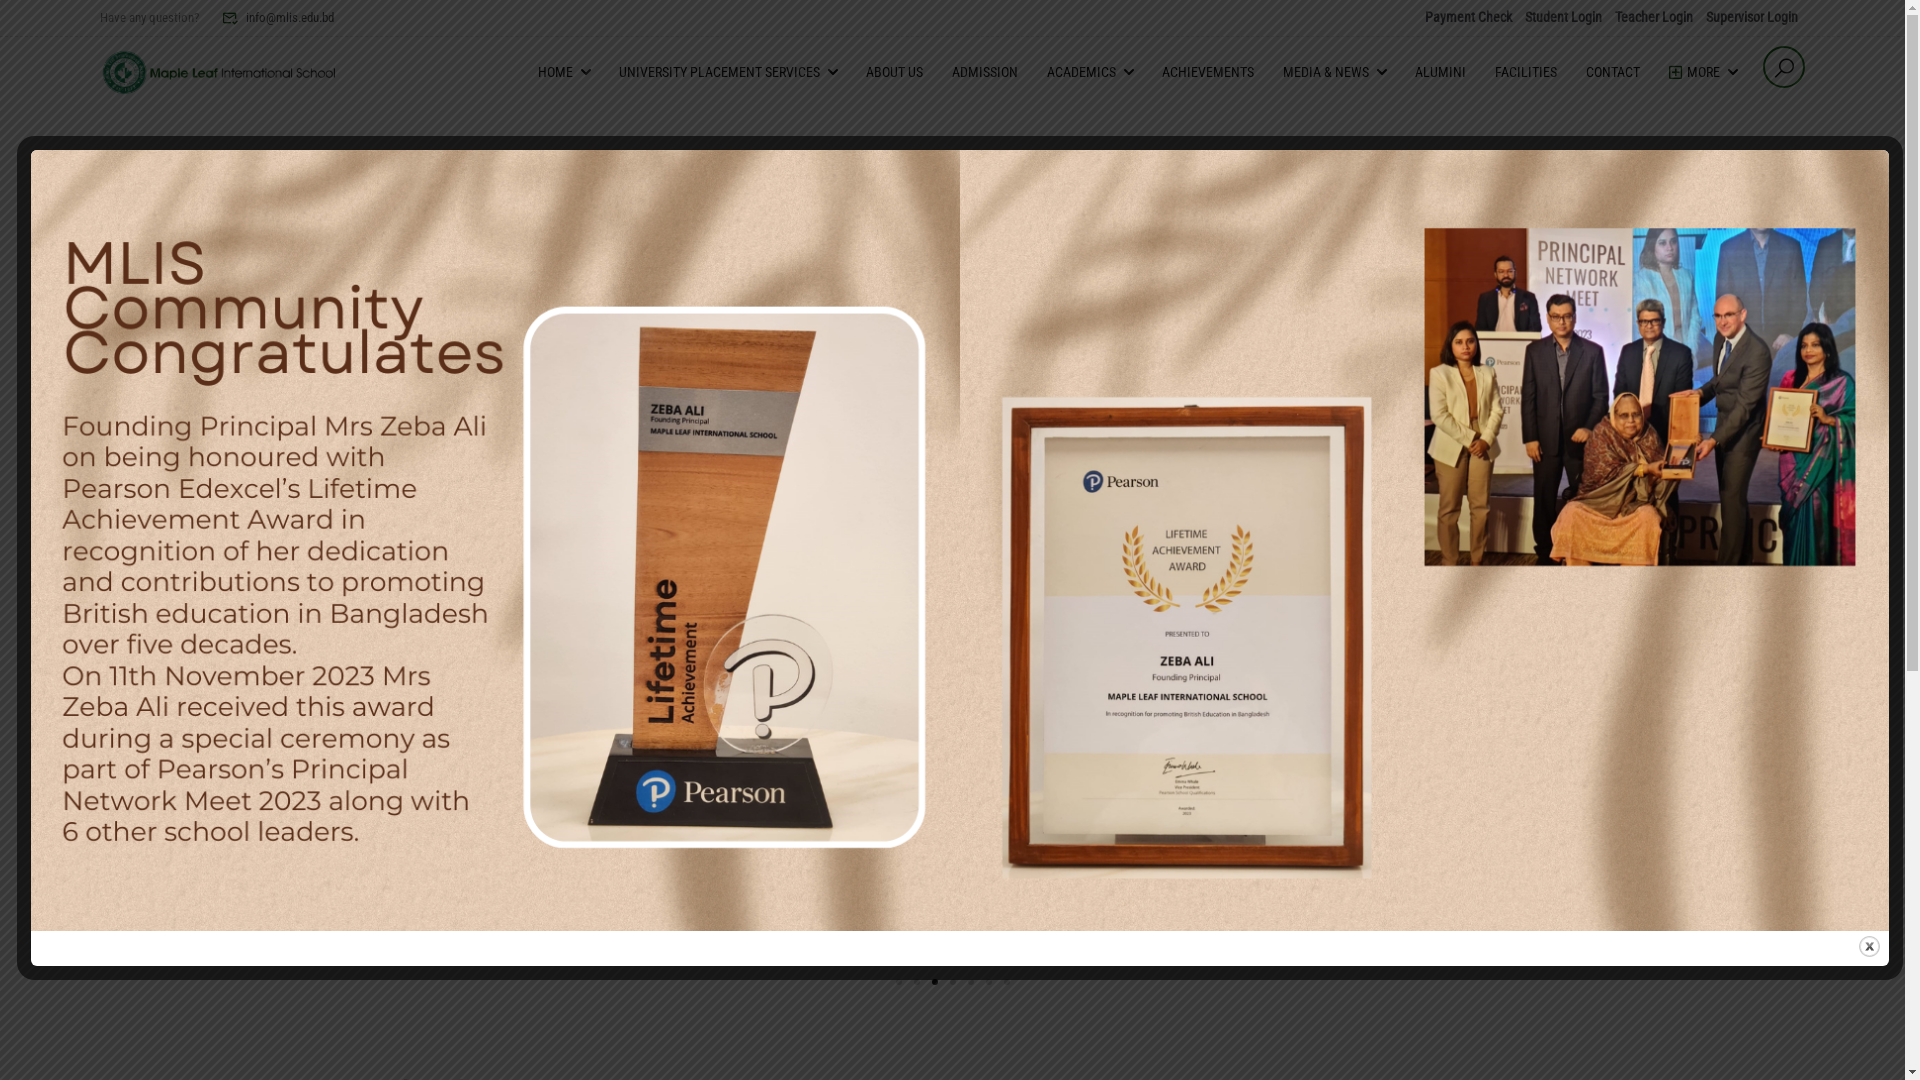  I want to click on ALUMINI, so click(1440, 72).